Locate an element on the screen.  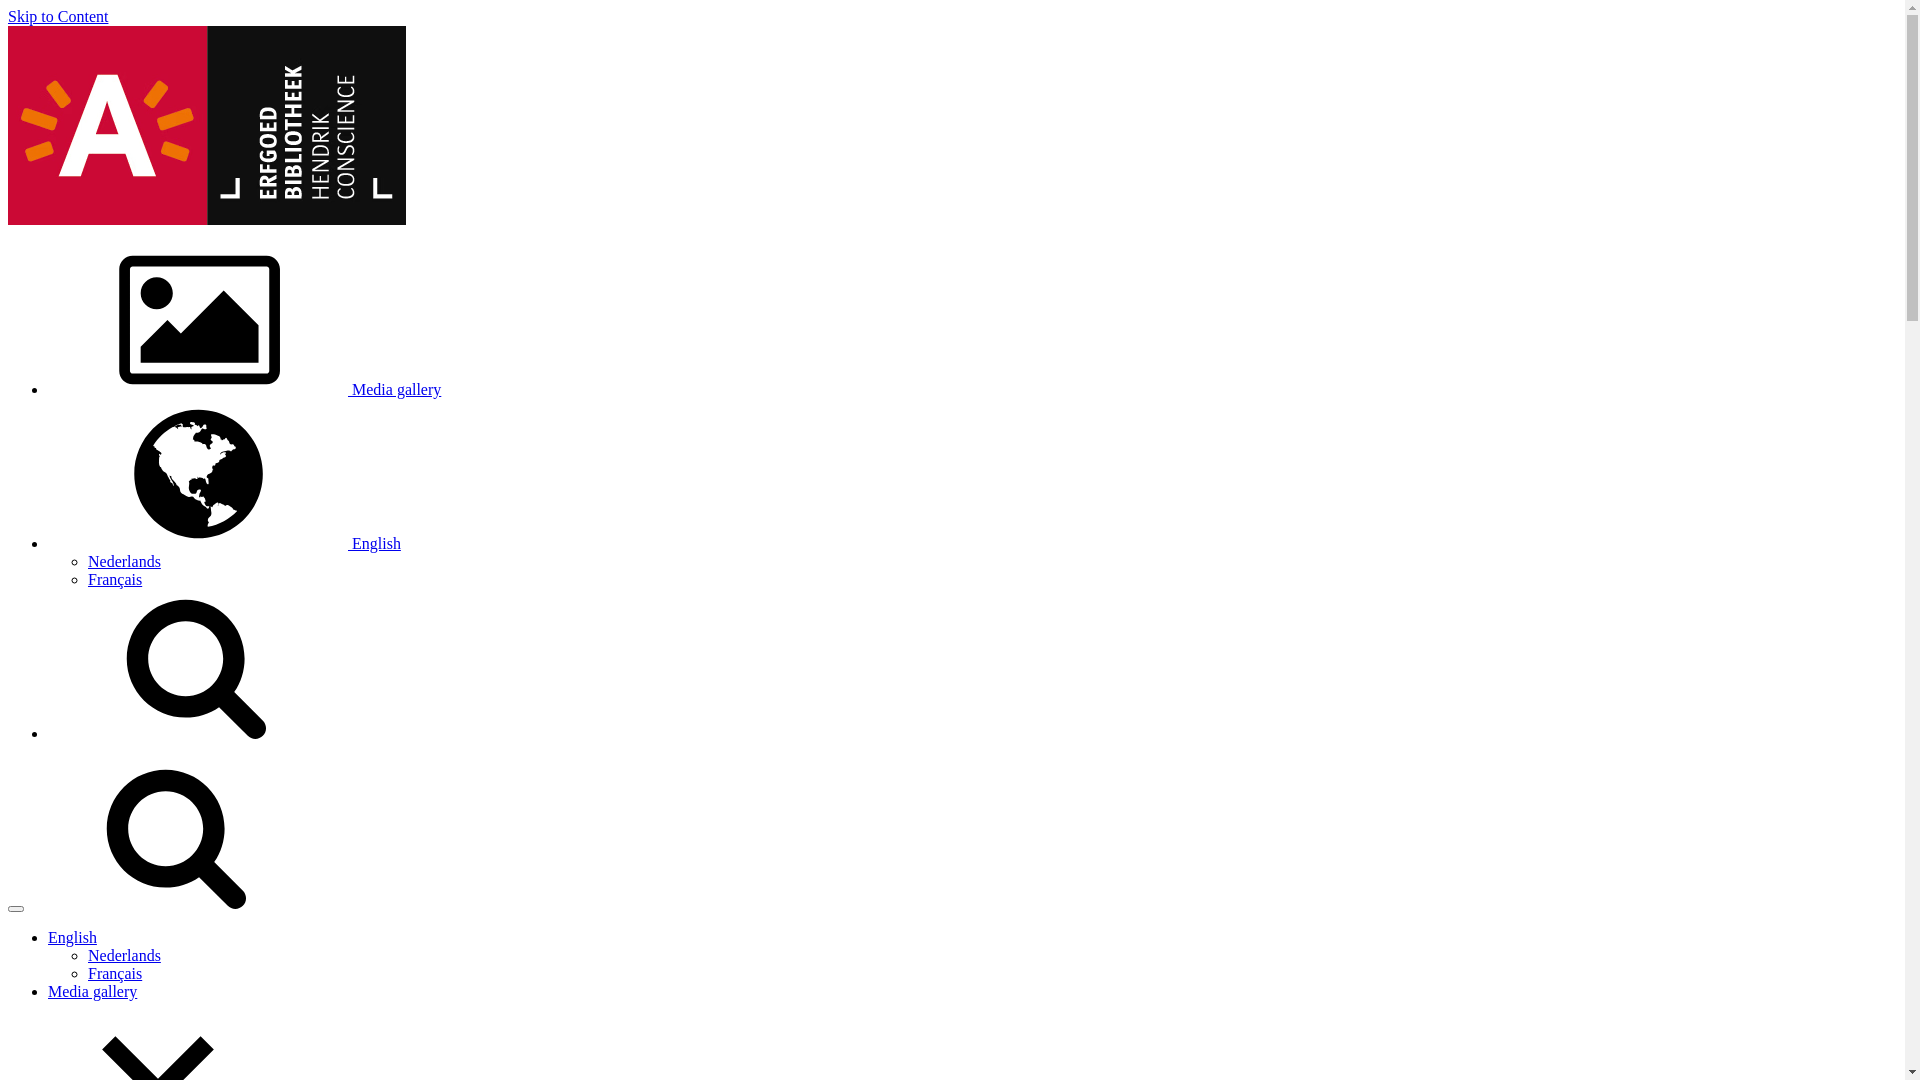
Nederlands is located at coordinates (124, 956).